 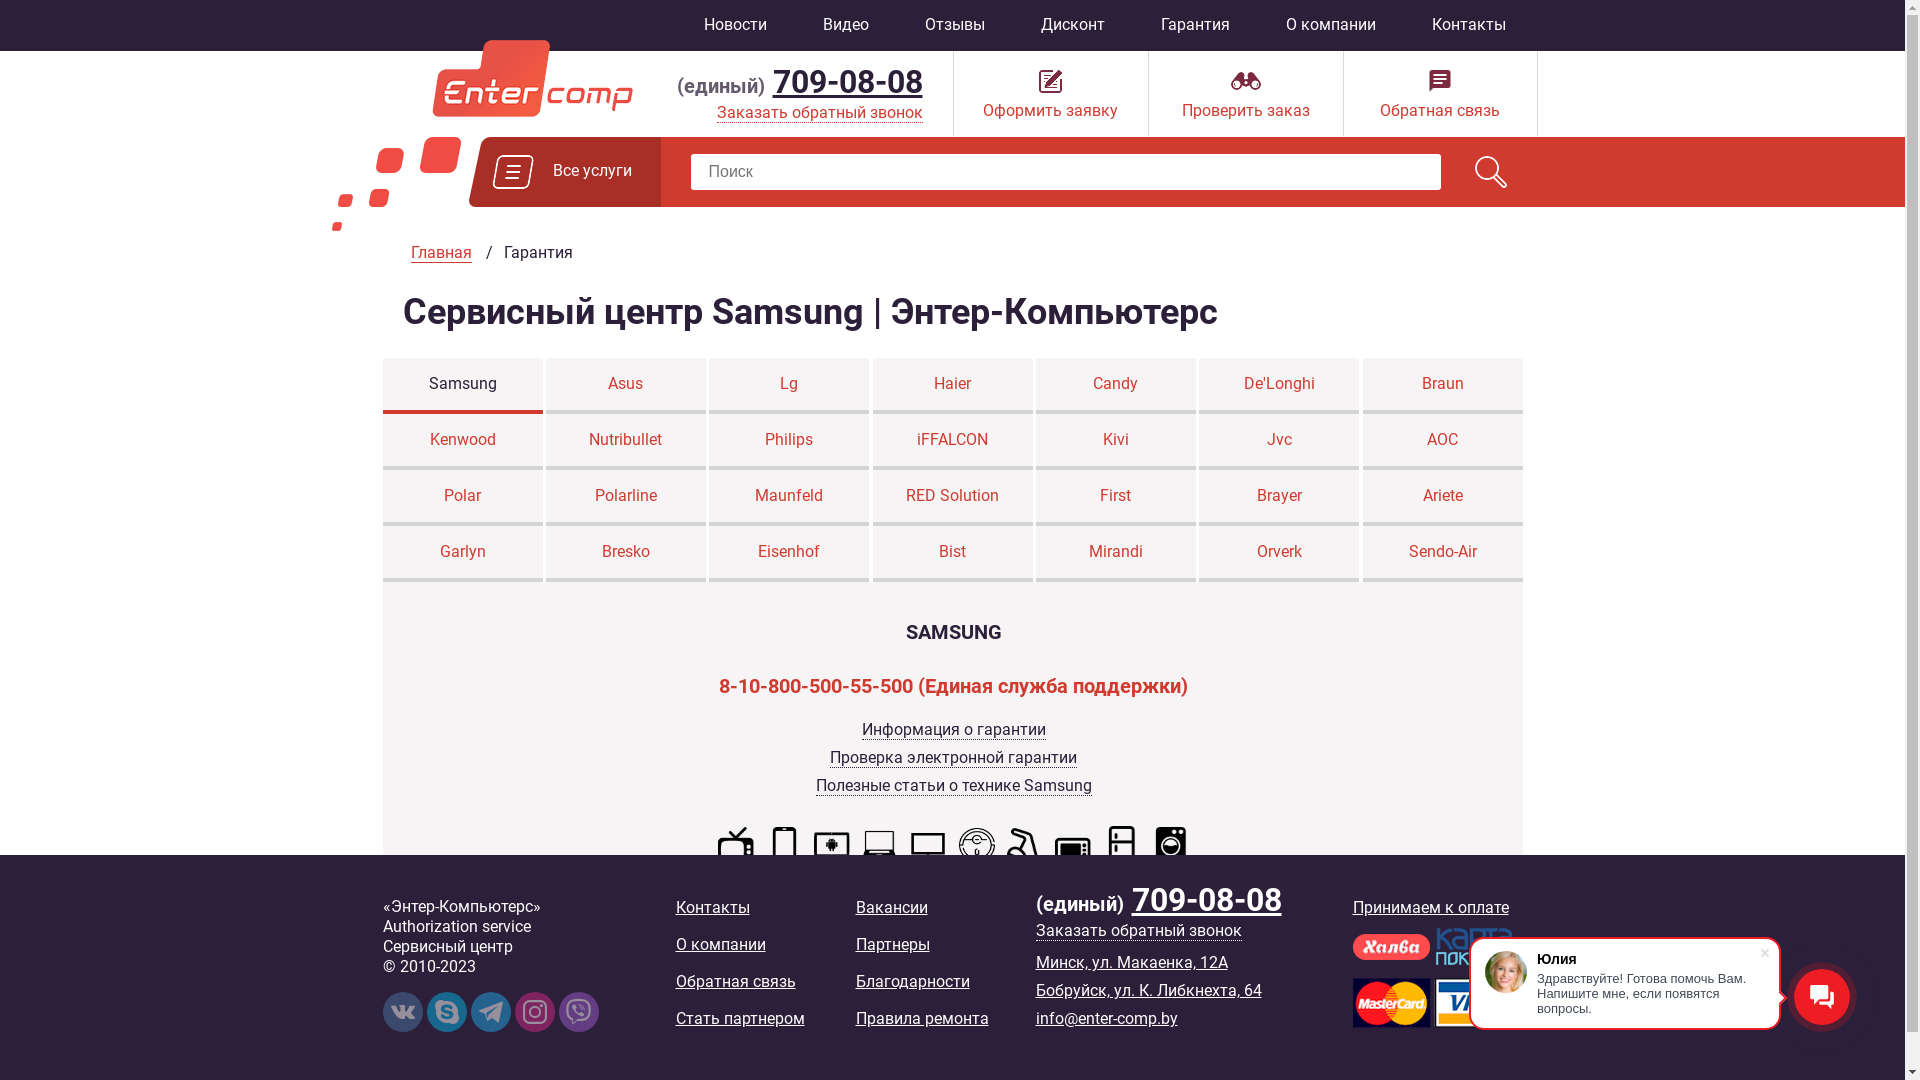 What do you see at coordinates (626, 552) in the screenshot?
I see `Bresko` at bounding box center [626, 552].